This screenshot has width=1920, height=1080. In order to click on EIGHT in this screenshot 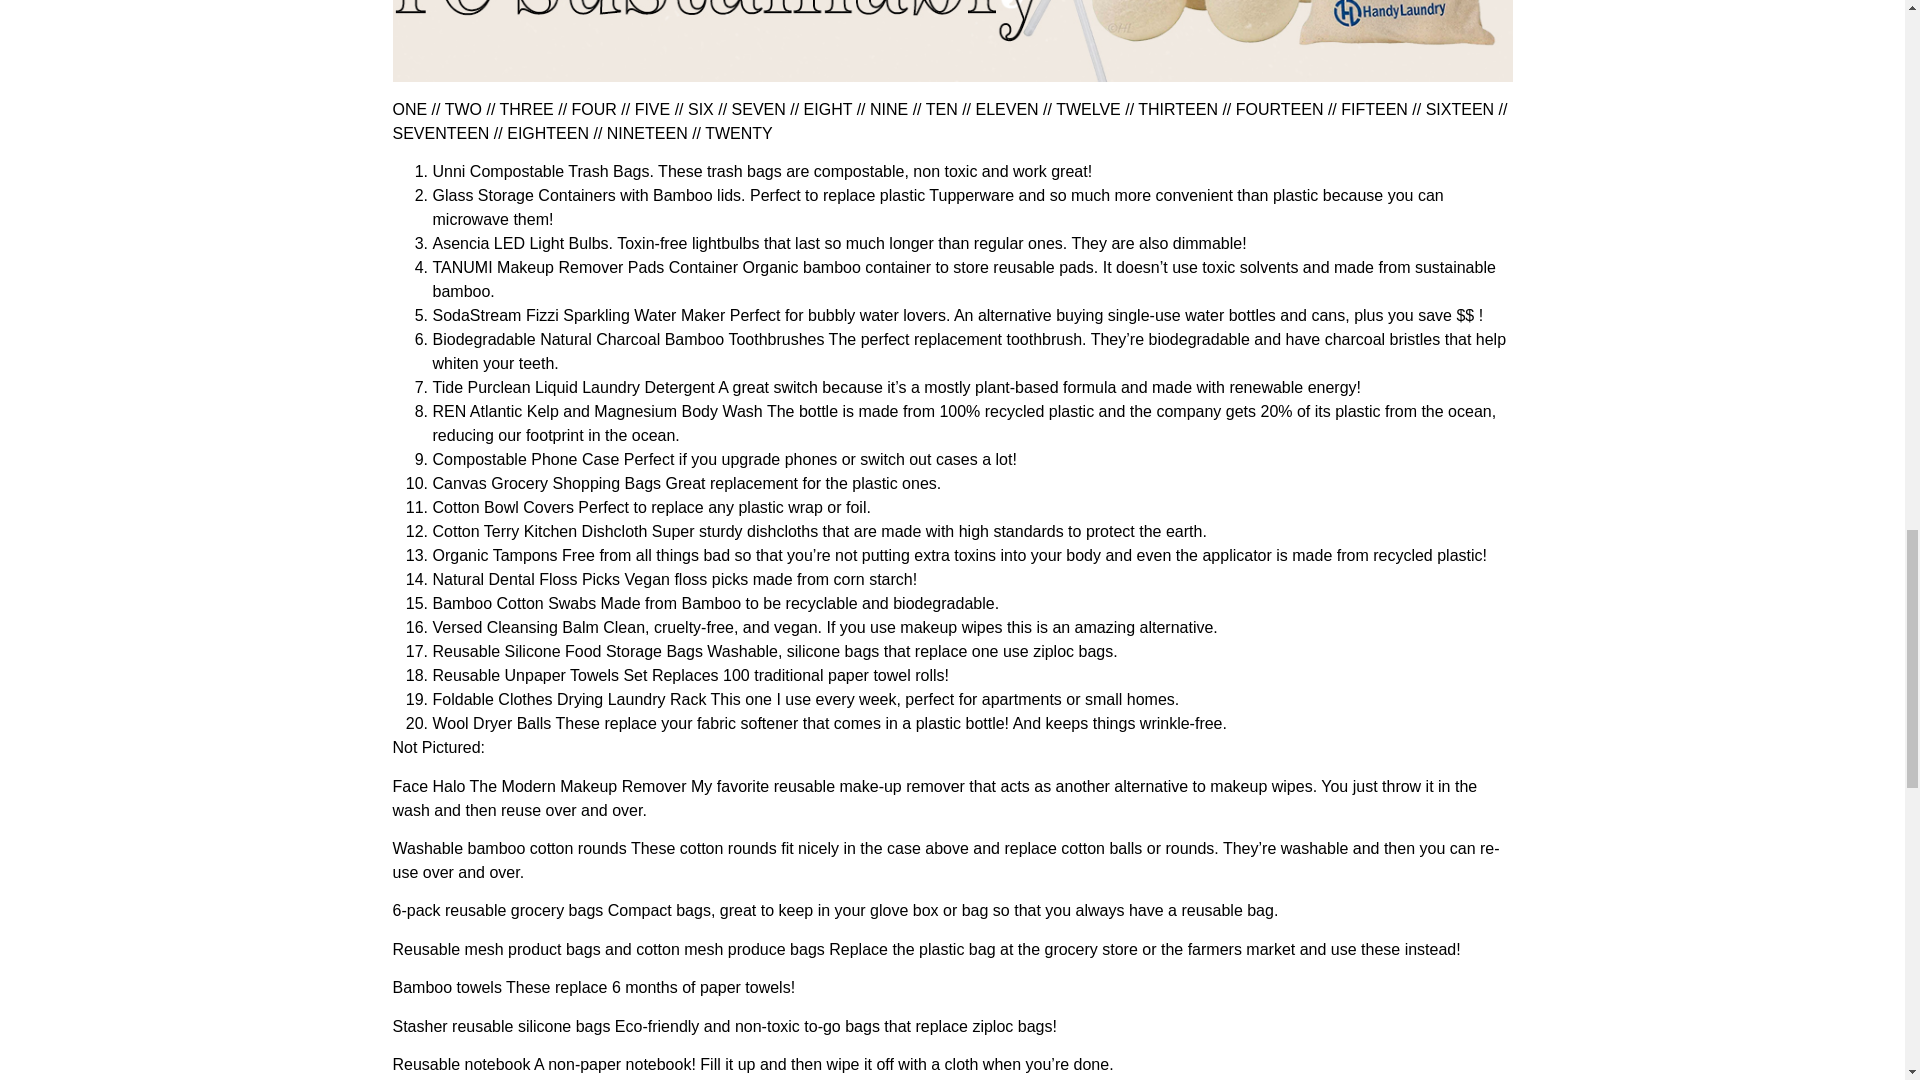, I will do `click(828, 109)`.